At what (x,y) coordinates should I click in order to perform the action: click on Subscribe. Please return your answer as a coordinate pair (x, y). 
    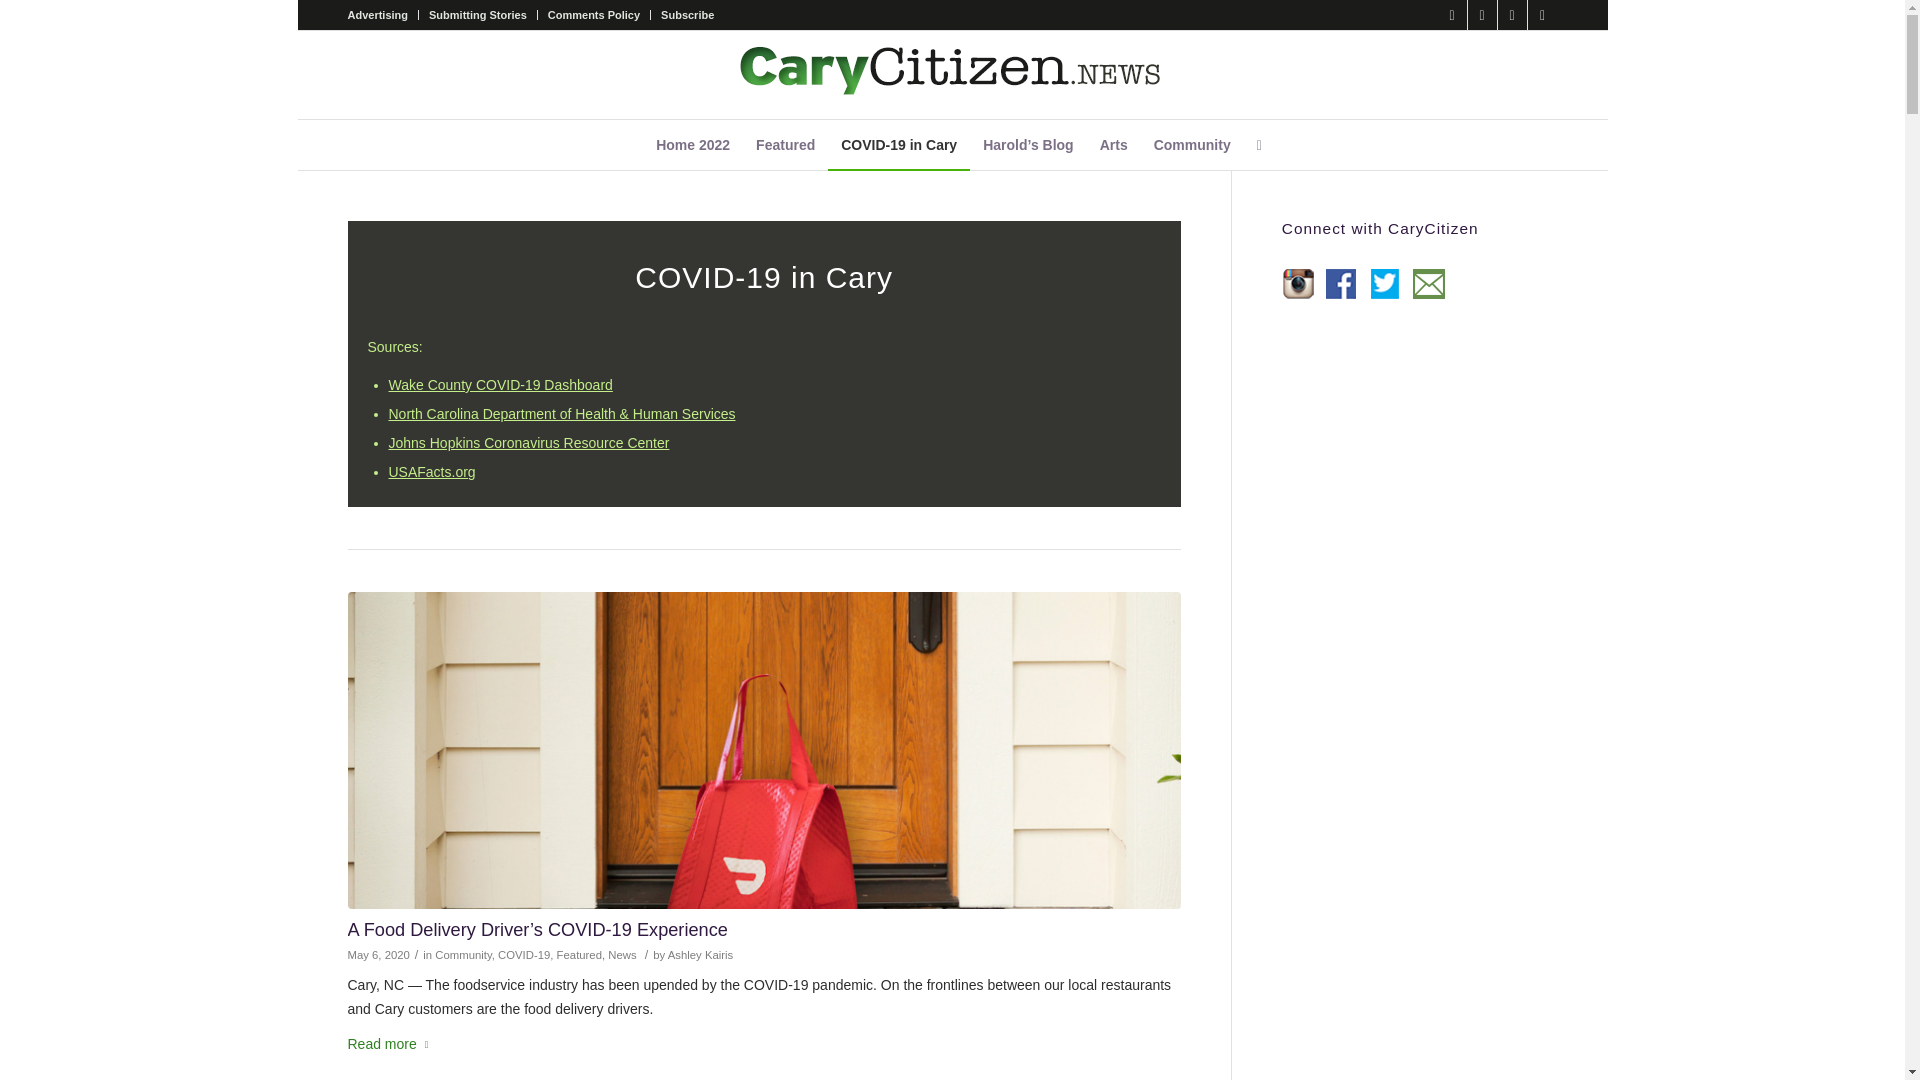
    Looking at the image, I should click on (687, 15).